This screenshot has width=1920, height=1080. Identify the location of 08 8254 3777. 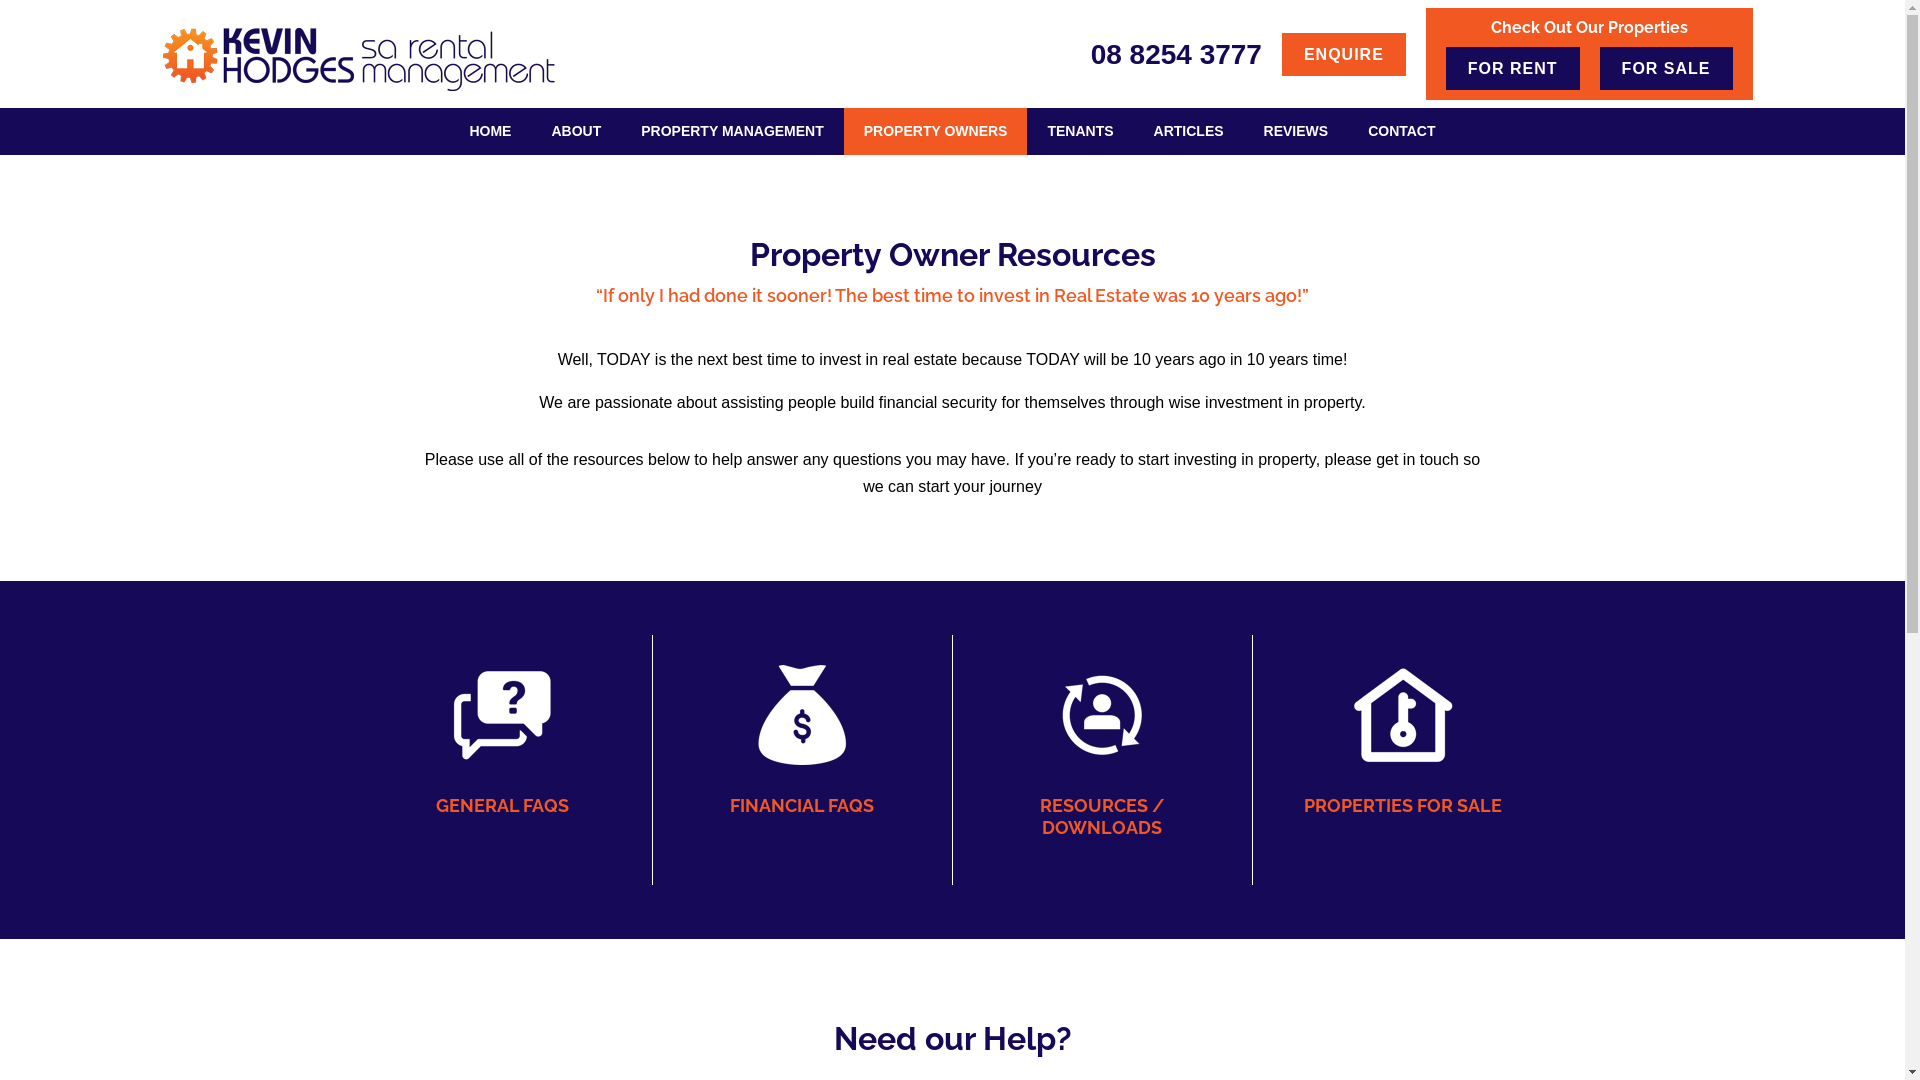
(1176, 54).